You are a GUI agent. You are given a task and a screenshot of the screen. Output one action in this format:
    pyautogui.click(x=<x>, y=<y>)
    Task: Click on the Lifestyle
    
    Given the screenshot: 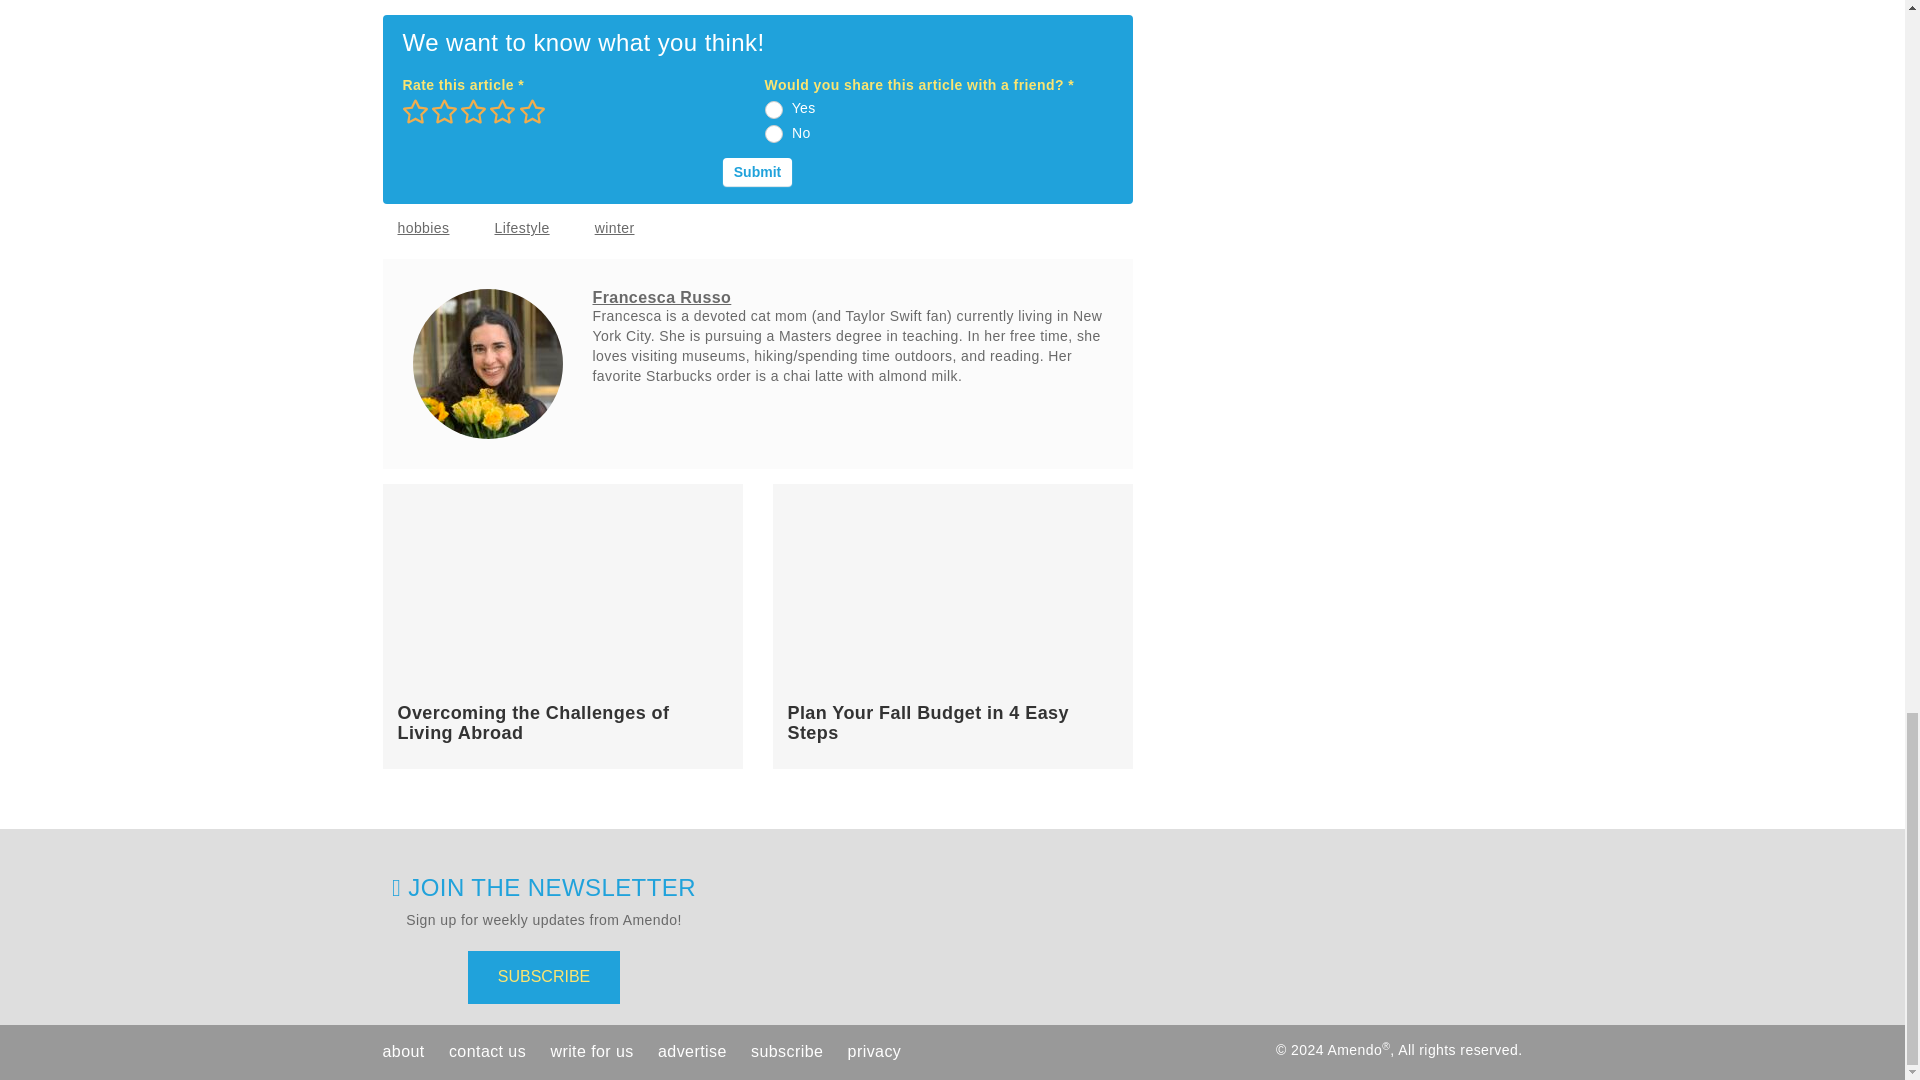 What is the action you would take?
    pyautogui.click(x=521, y=228)
    